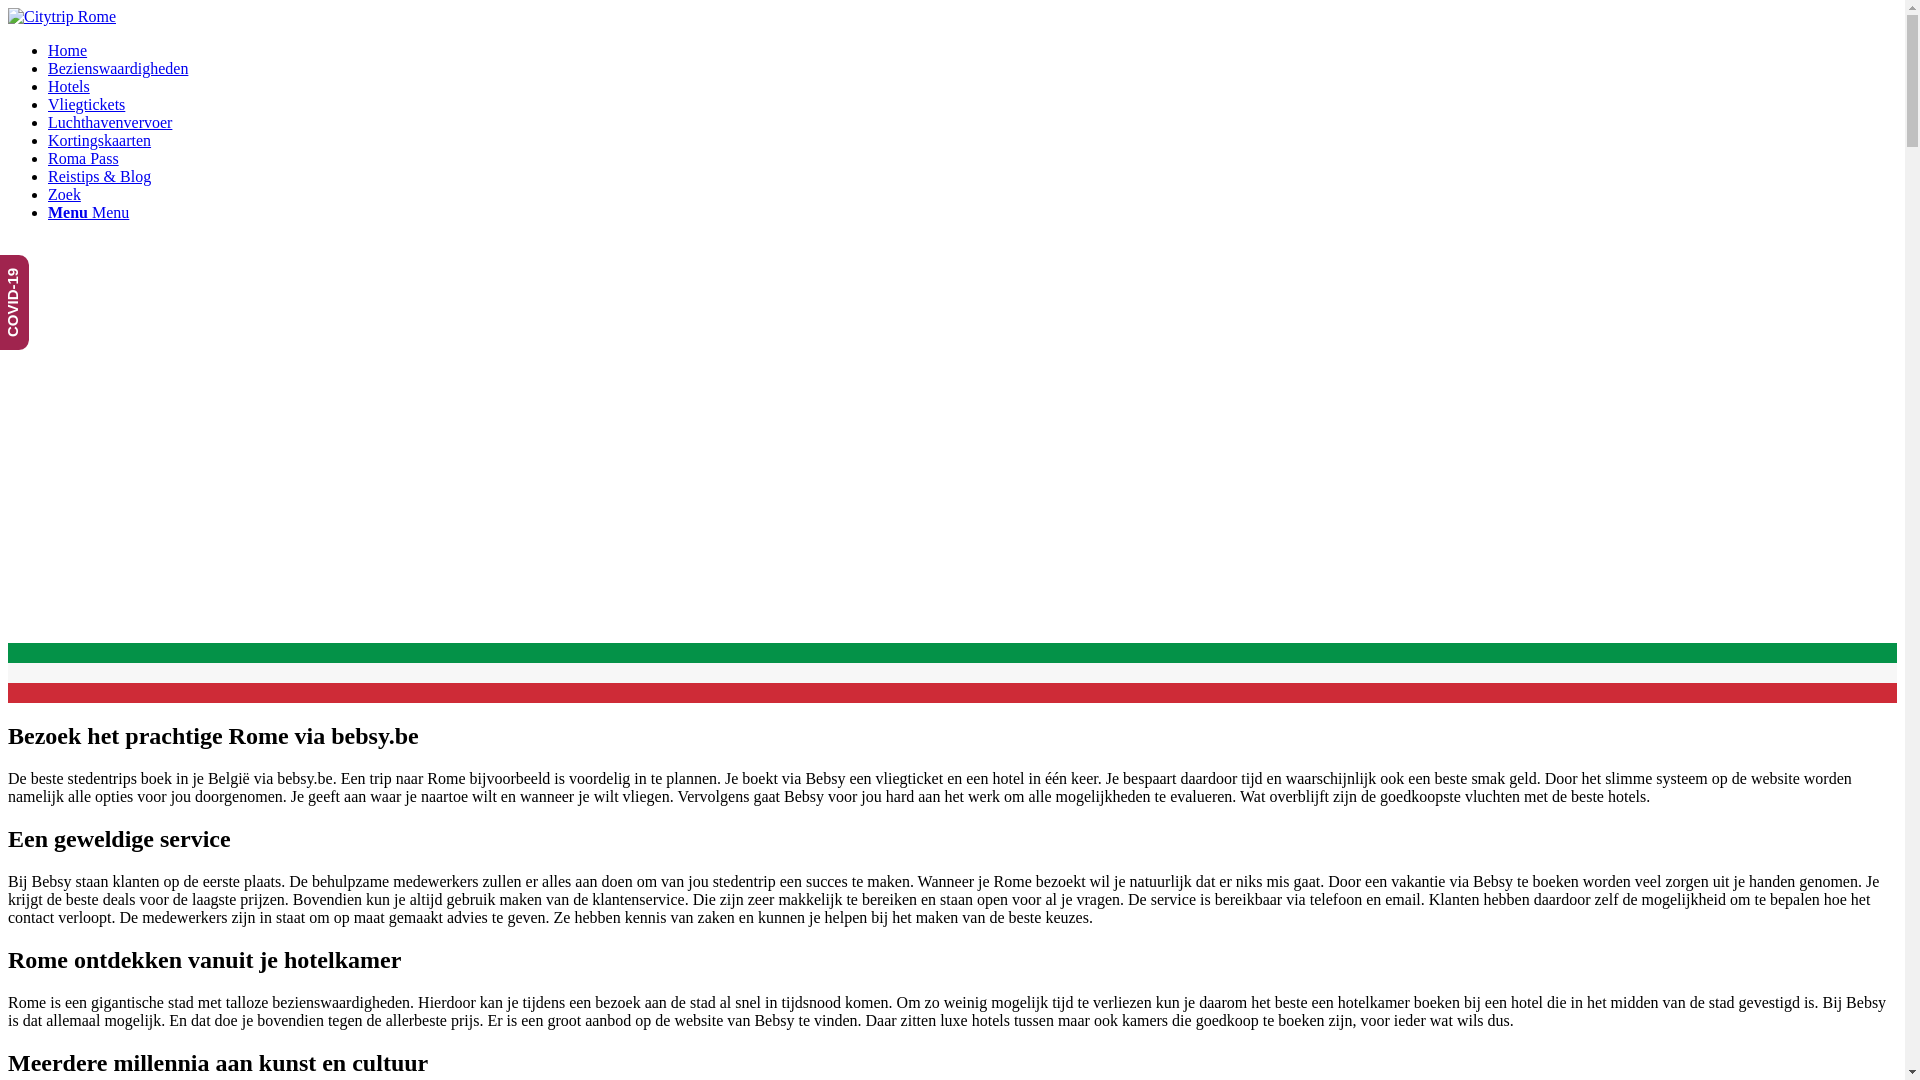  I want to click on Kortingskaarten, so click(100, 140).